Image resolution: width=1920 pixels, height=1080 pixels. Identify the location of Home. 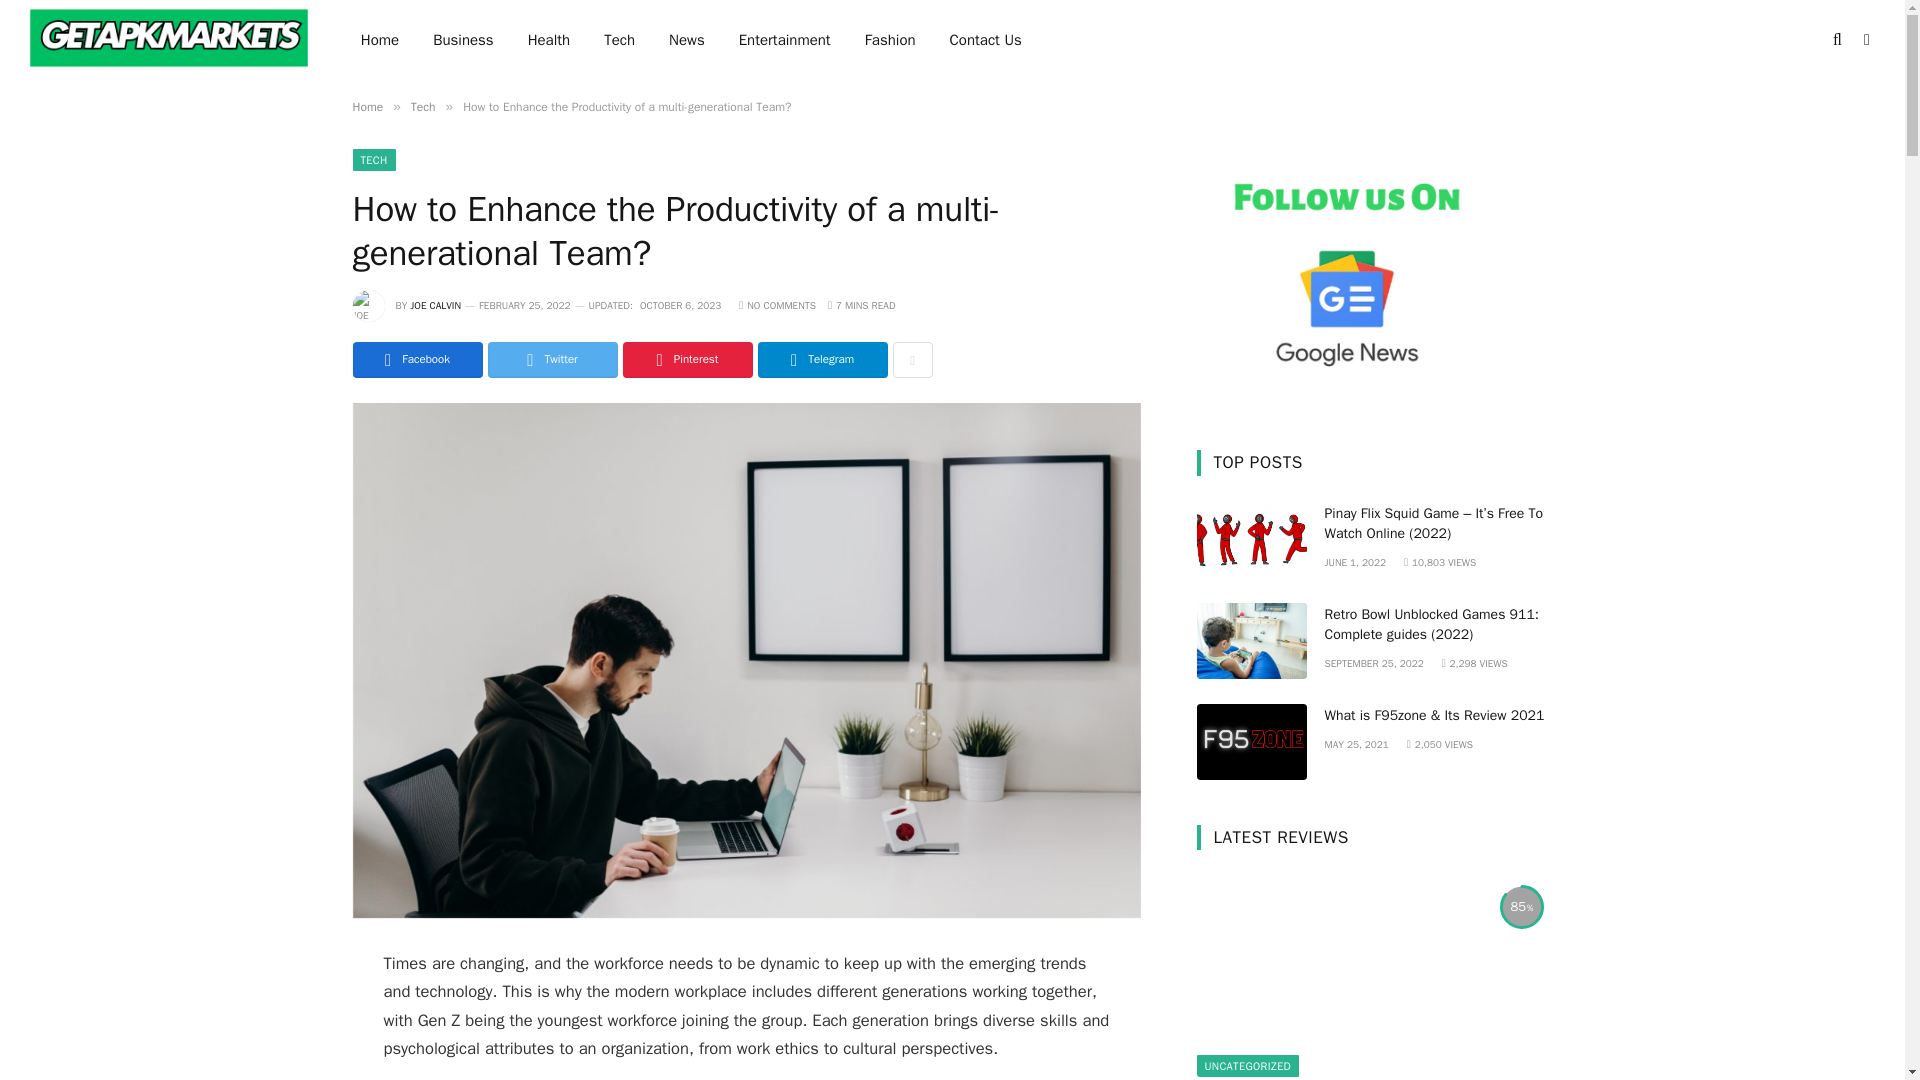
(366, 106).